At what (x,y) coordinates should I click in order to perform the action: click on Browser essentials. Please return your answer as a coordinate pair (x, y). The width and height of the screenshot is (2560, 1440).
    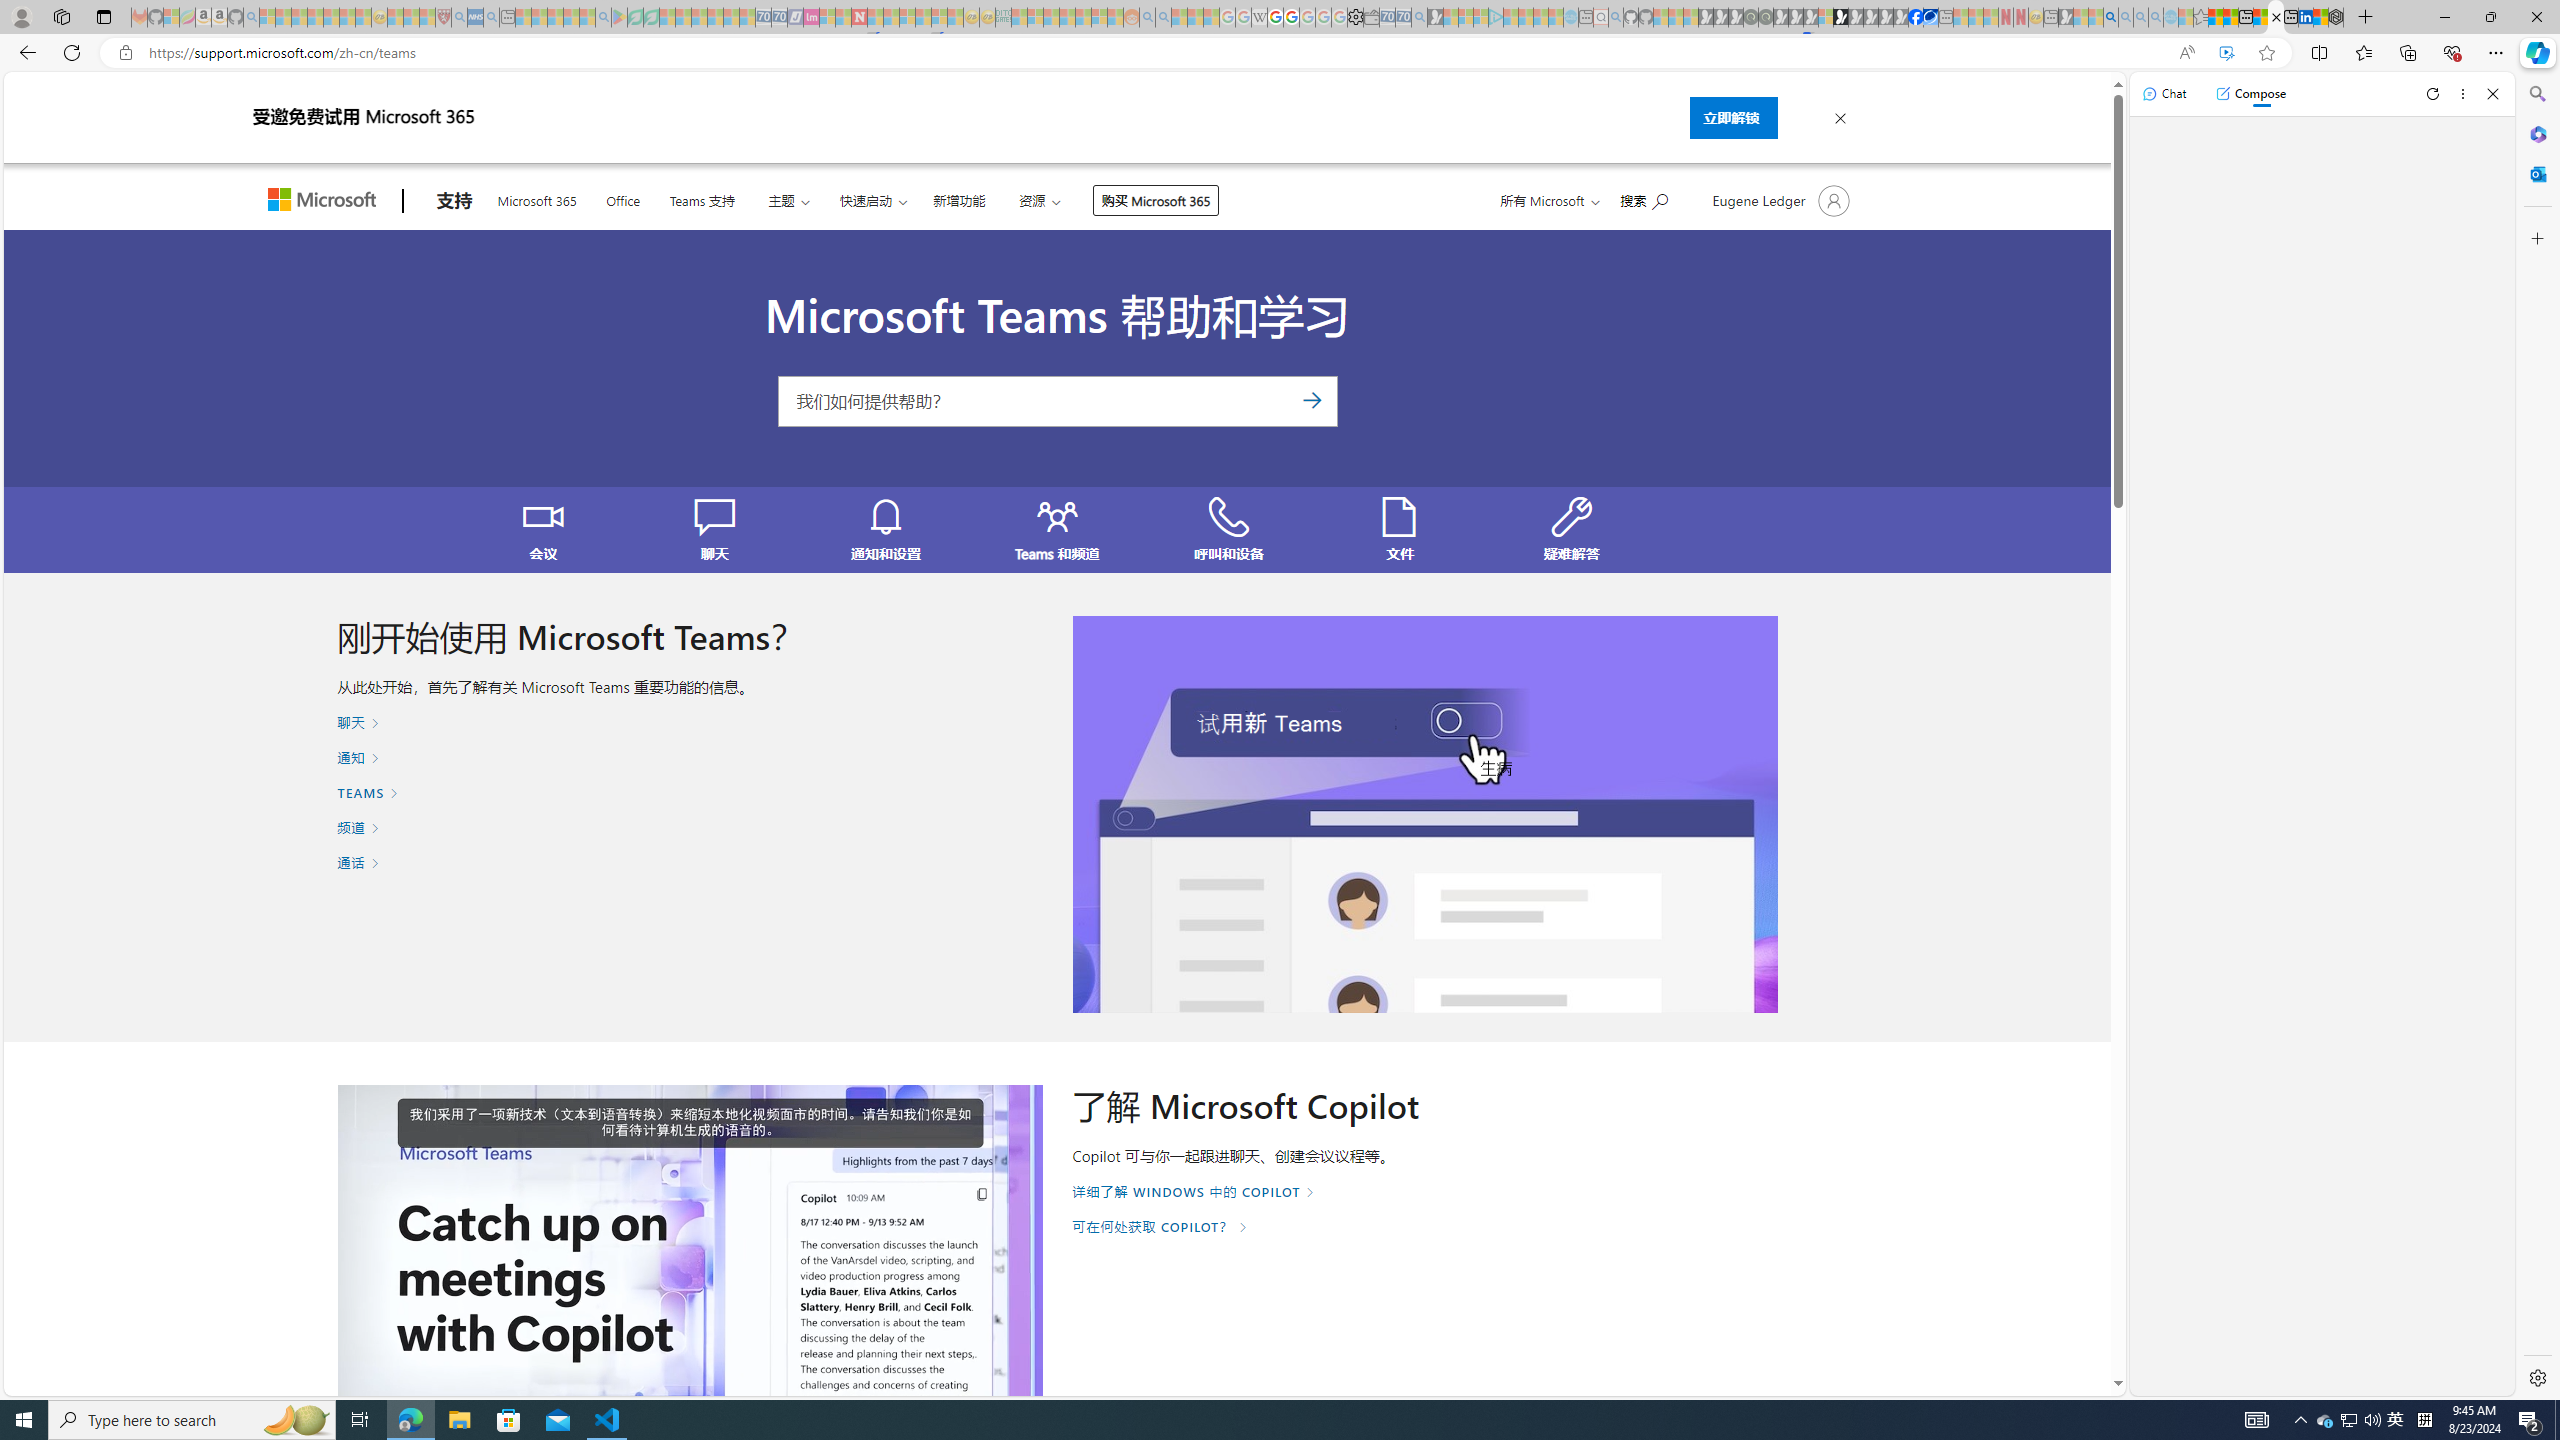
    Looking at the image, I should click on (2452, 52).